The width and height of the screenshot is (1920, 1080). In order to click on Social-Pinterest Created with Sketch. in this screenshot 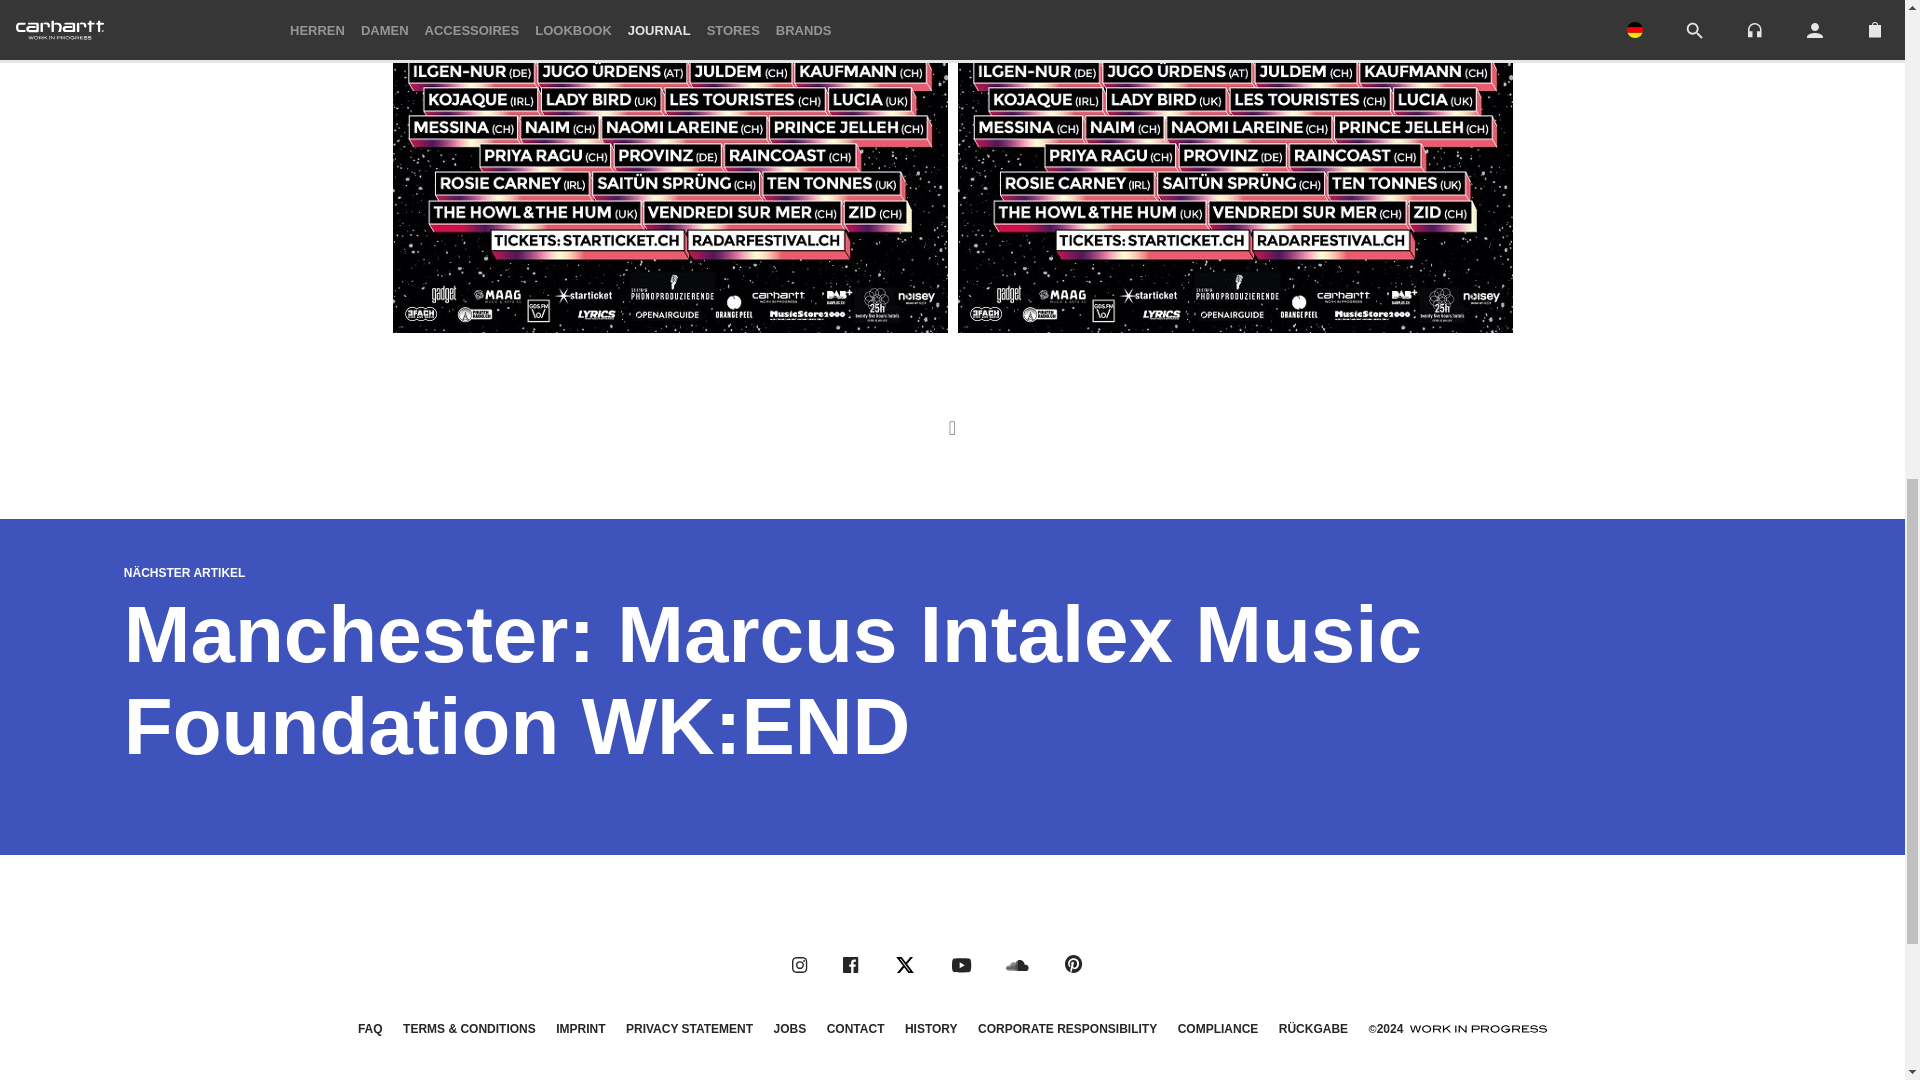, I will do `click(1074, 964)`.